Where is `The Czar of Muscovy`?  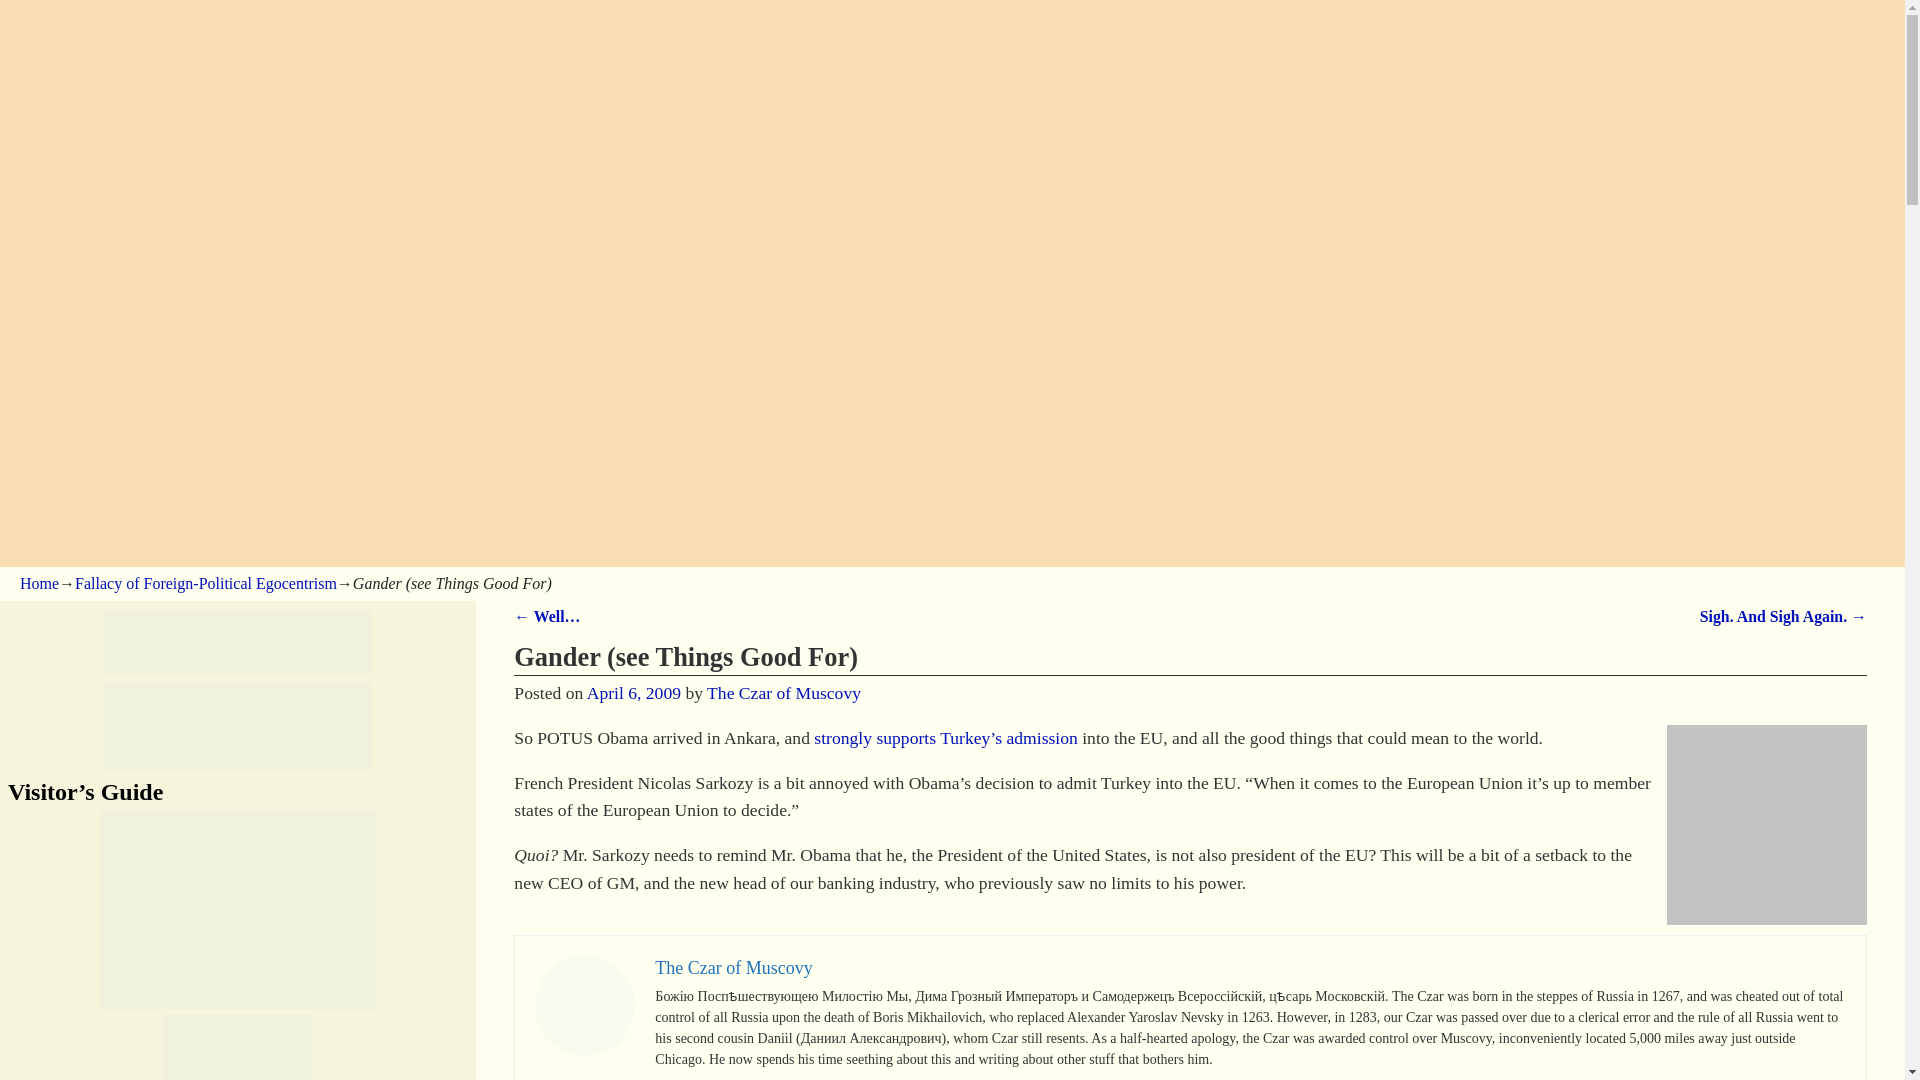 The Czar of Muscovy is located at coordinates (783, 692).